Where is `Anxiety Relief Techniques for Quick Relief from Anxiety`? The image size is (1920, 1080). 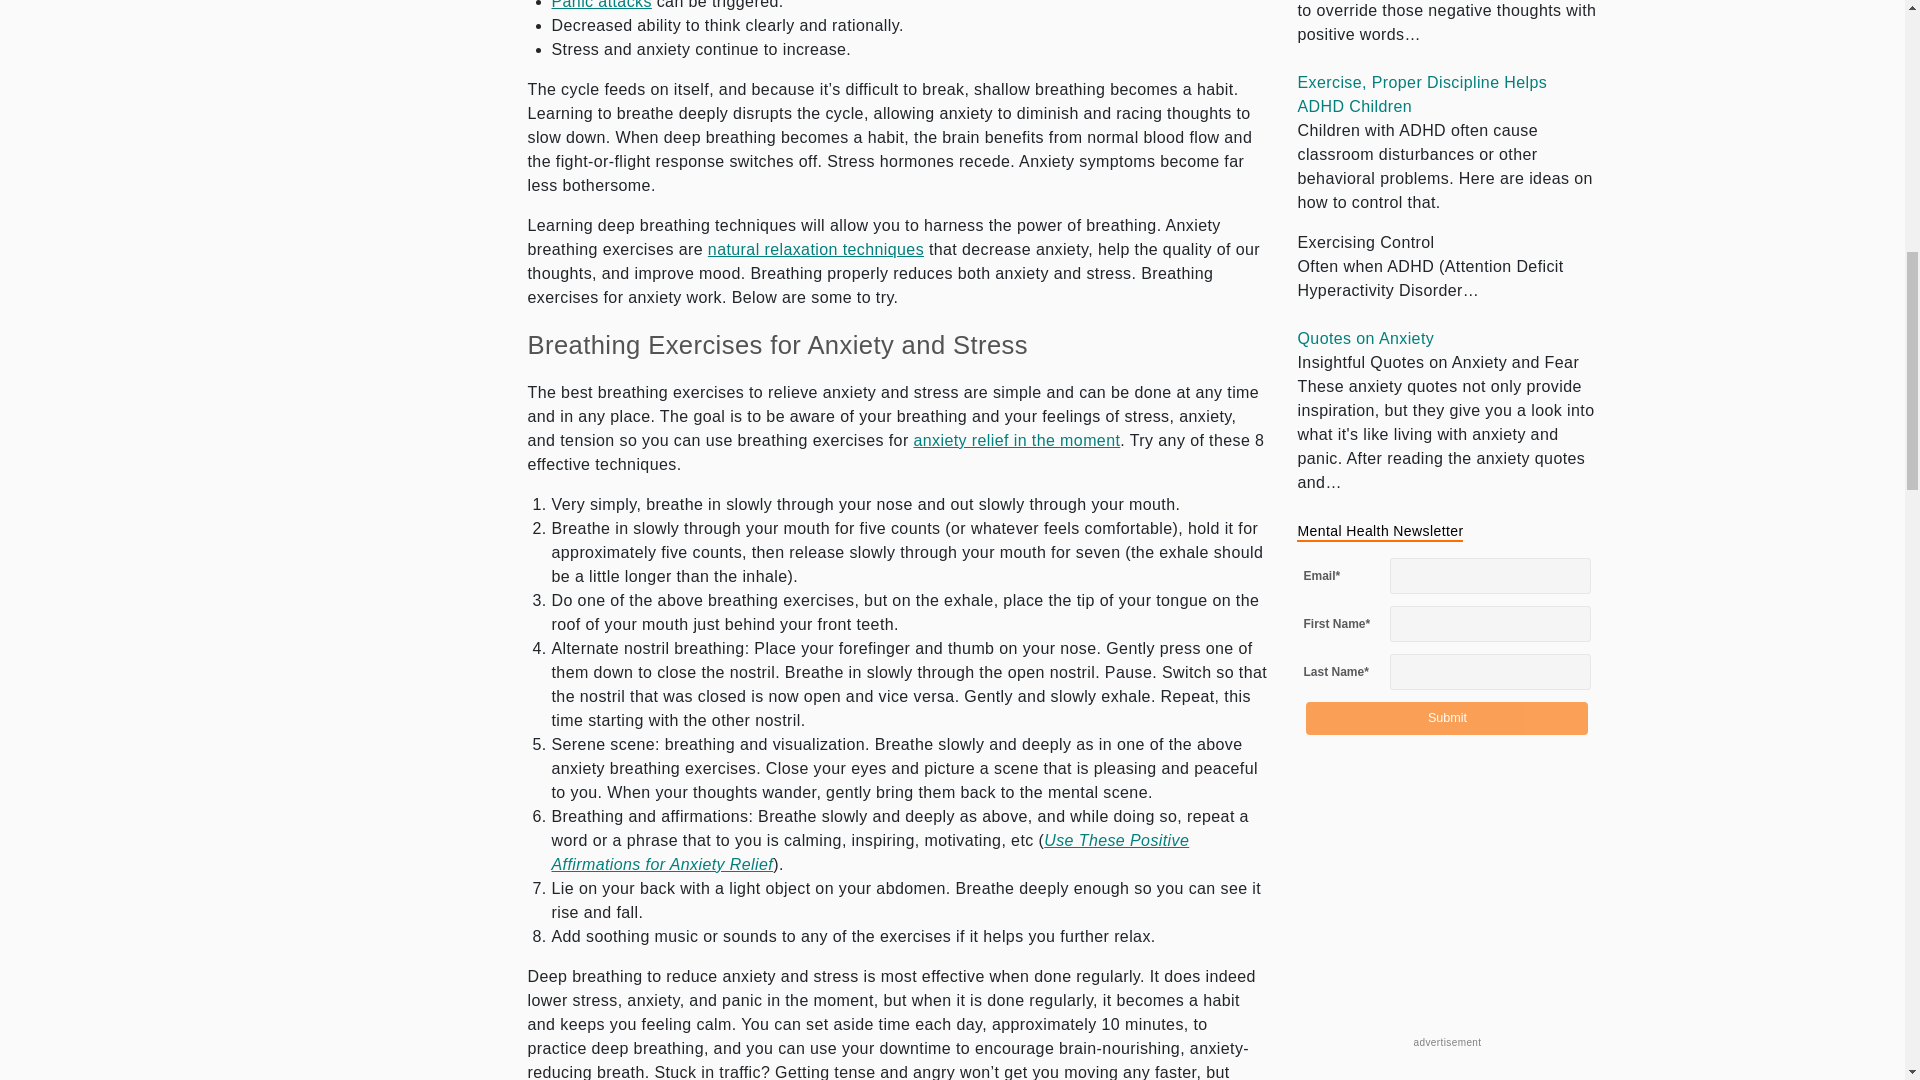 Anxiety Relief Techniques for Quick Relief from Anxiety is located at coordinates (1016, 440).